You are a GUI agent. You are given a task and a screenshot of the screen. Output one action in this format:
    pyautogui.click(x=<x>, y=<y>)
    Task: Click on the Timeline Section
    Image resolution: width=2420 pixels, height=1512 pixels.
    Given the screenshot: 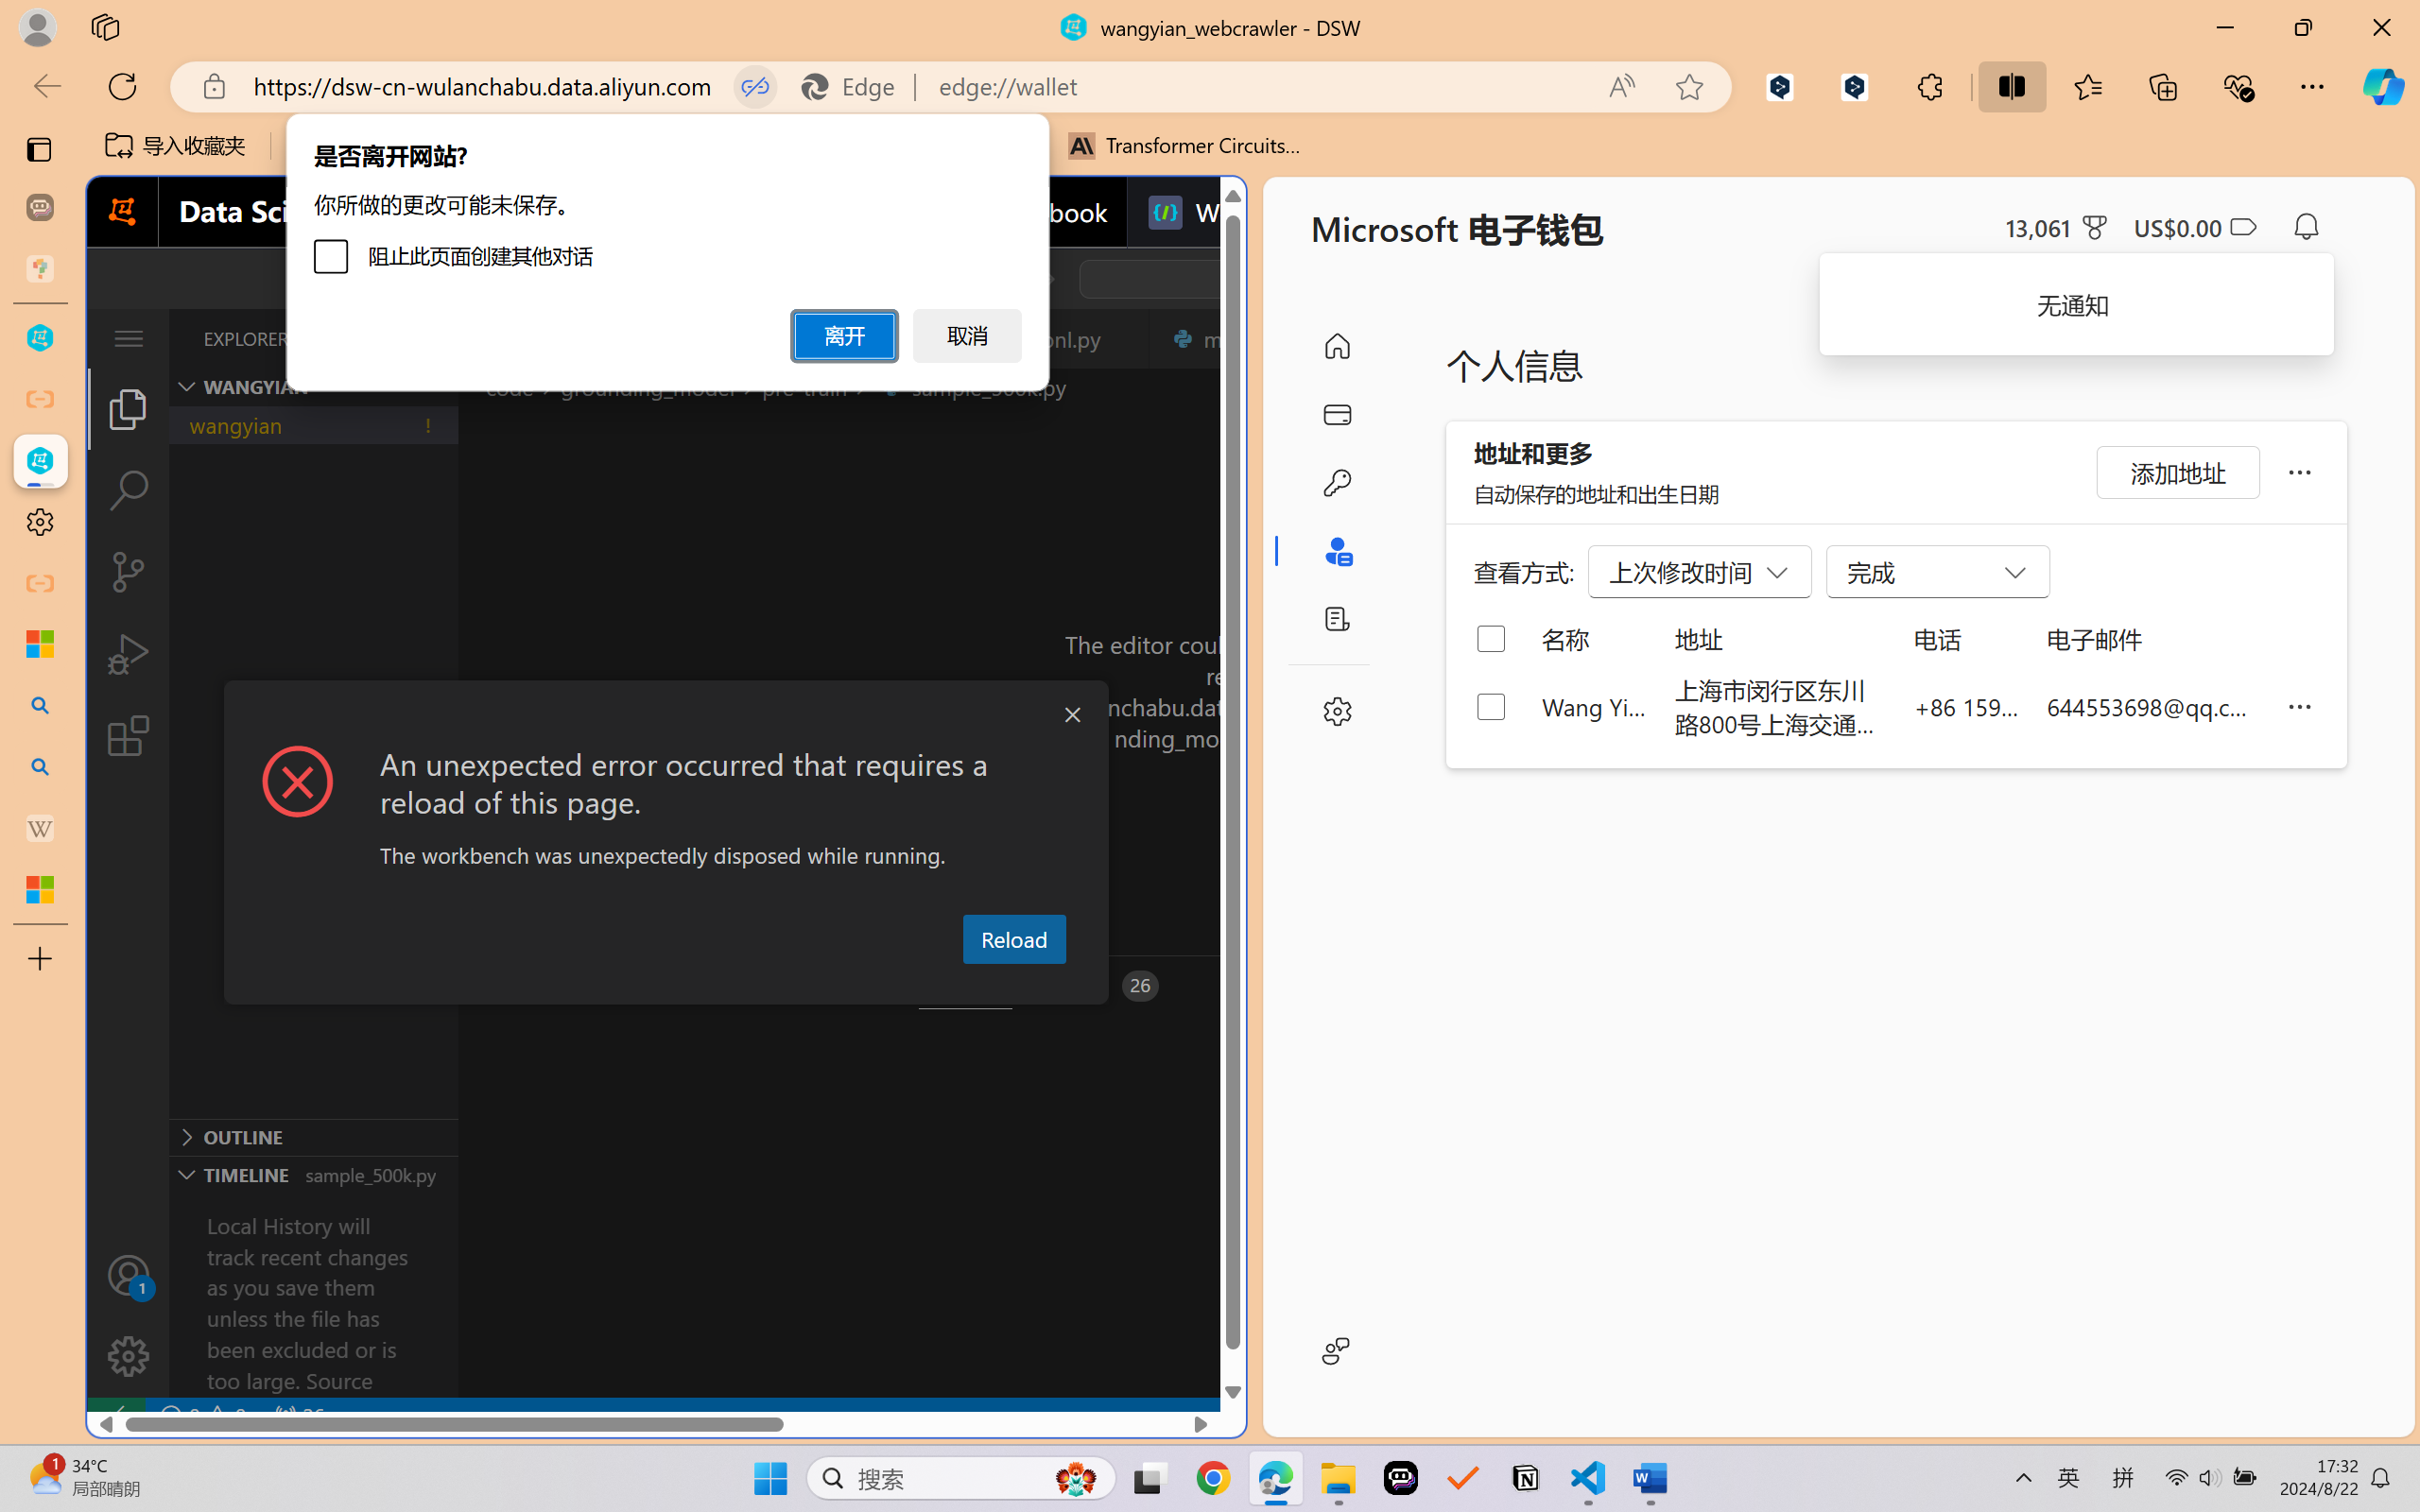 What is the action you would take?
    pyautogui.click(x=313, y=1174)
    